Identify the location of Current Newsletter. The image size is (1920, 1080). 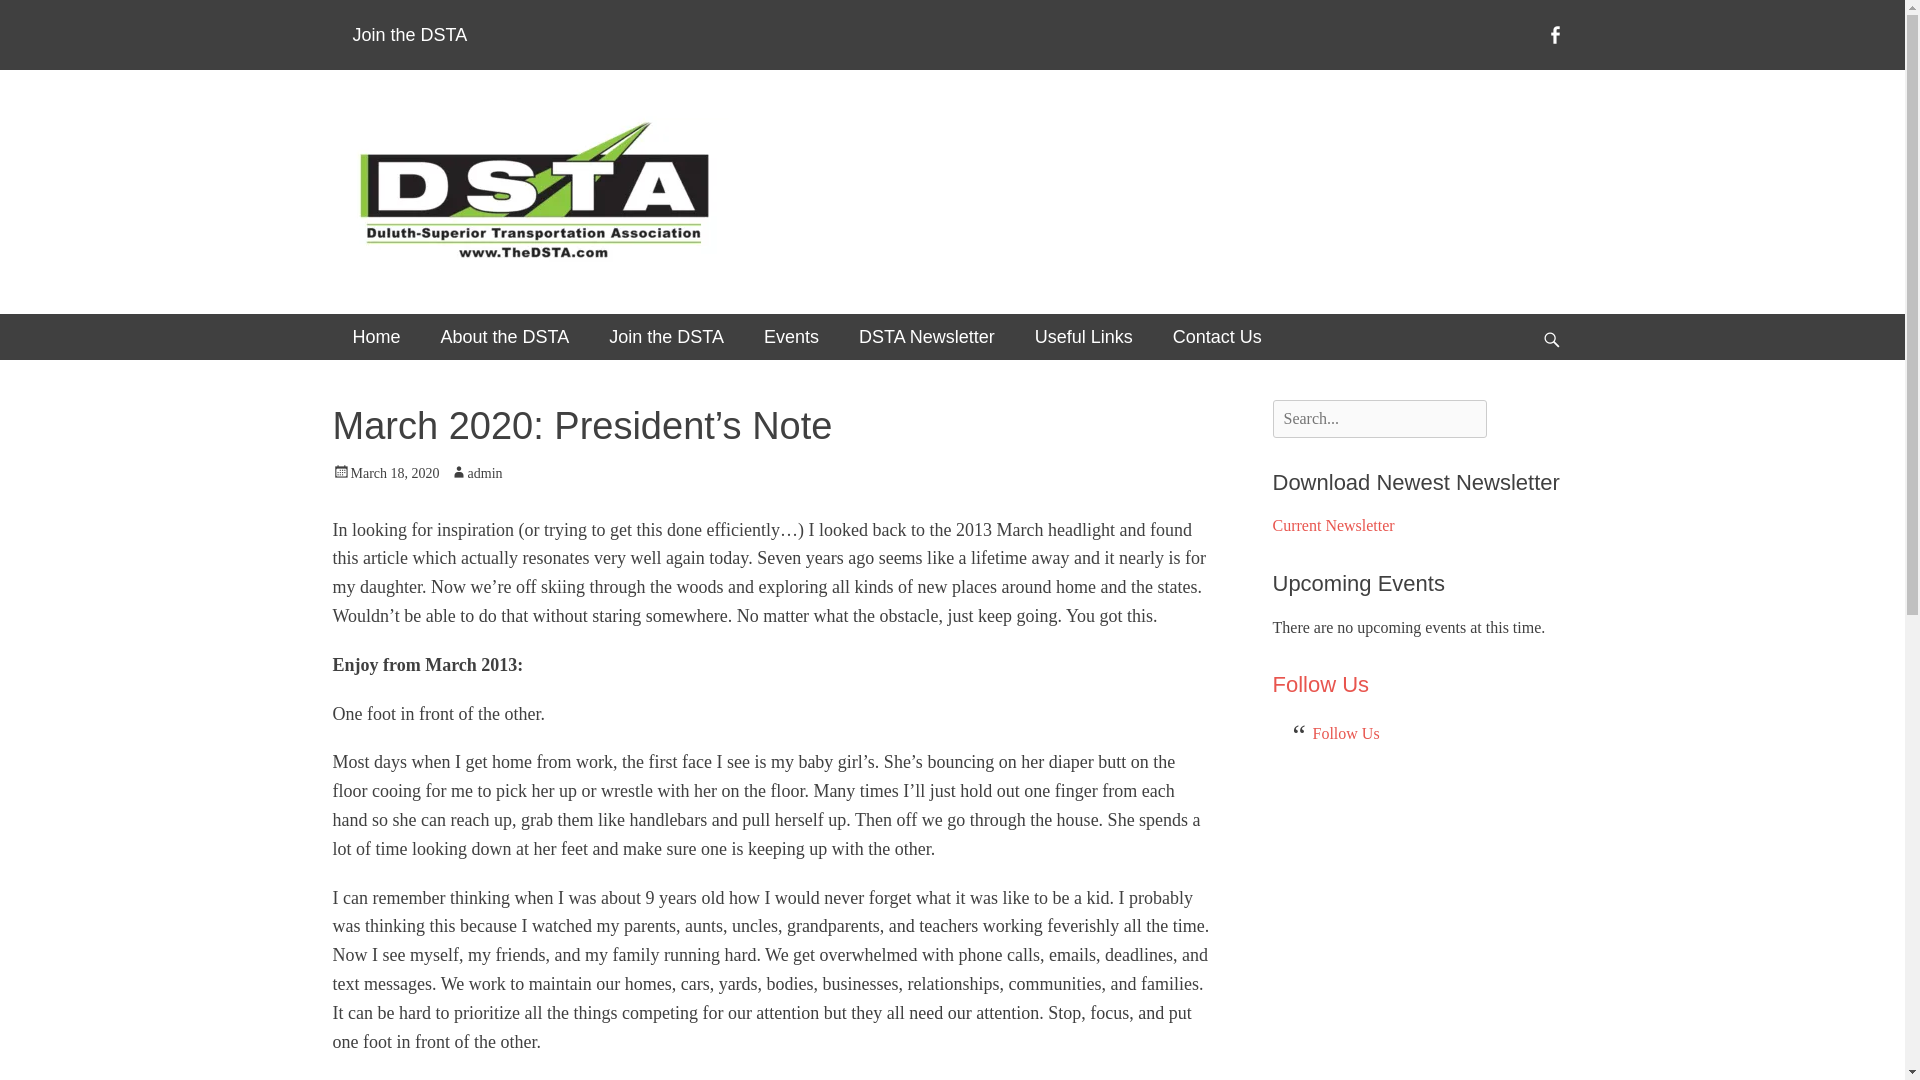
(1332, 525).